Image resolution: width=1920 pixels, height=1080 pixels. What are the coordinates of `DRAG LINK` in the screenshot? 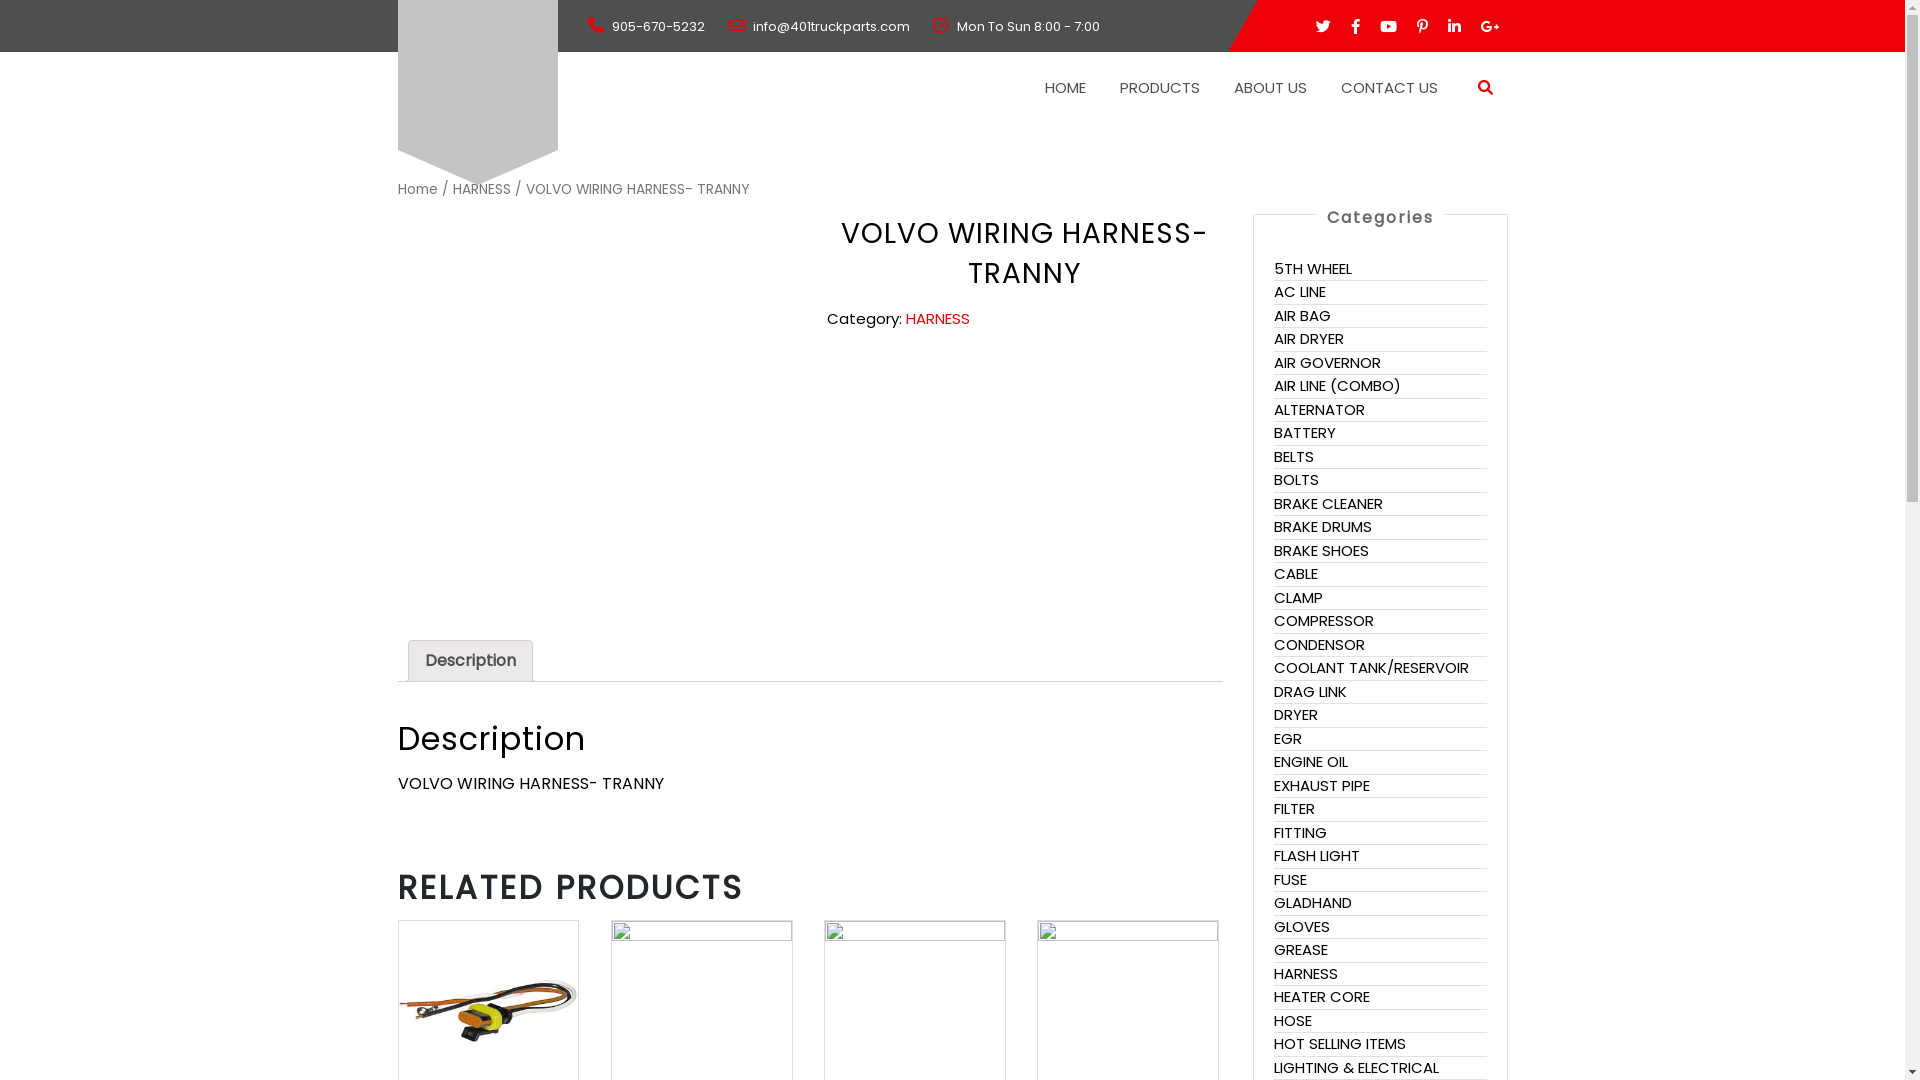 It's located at (1310, 692).